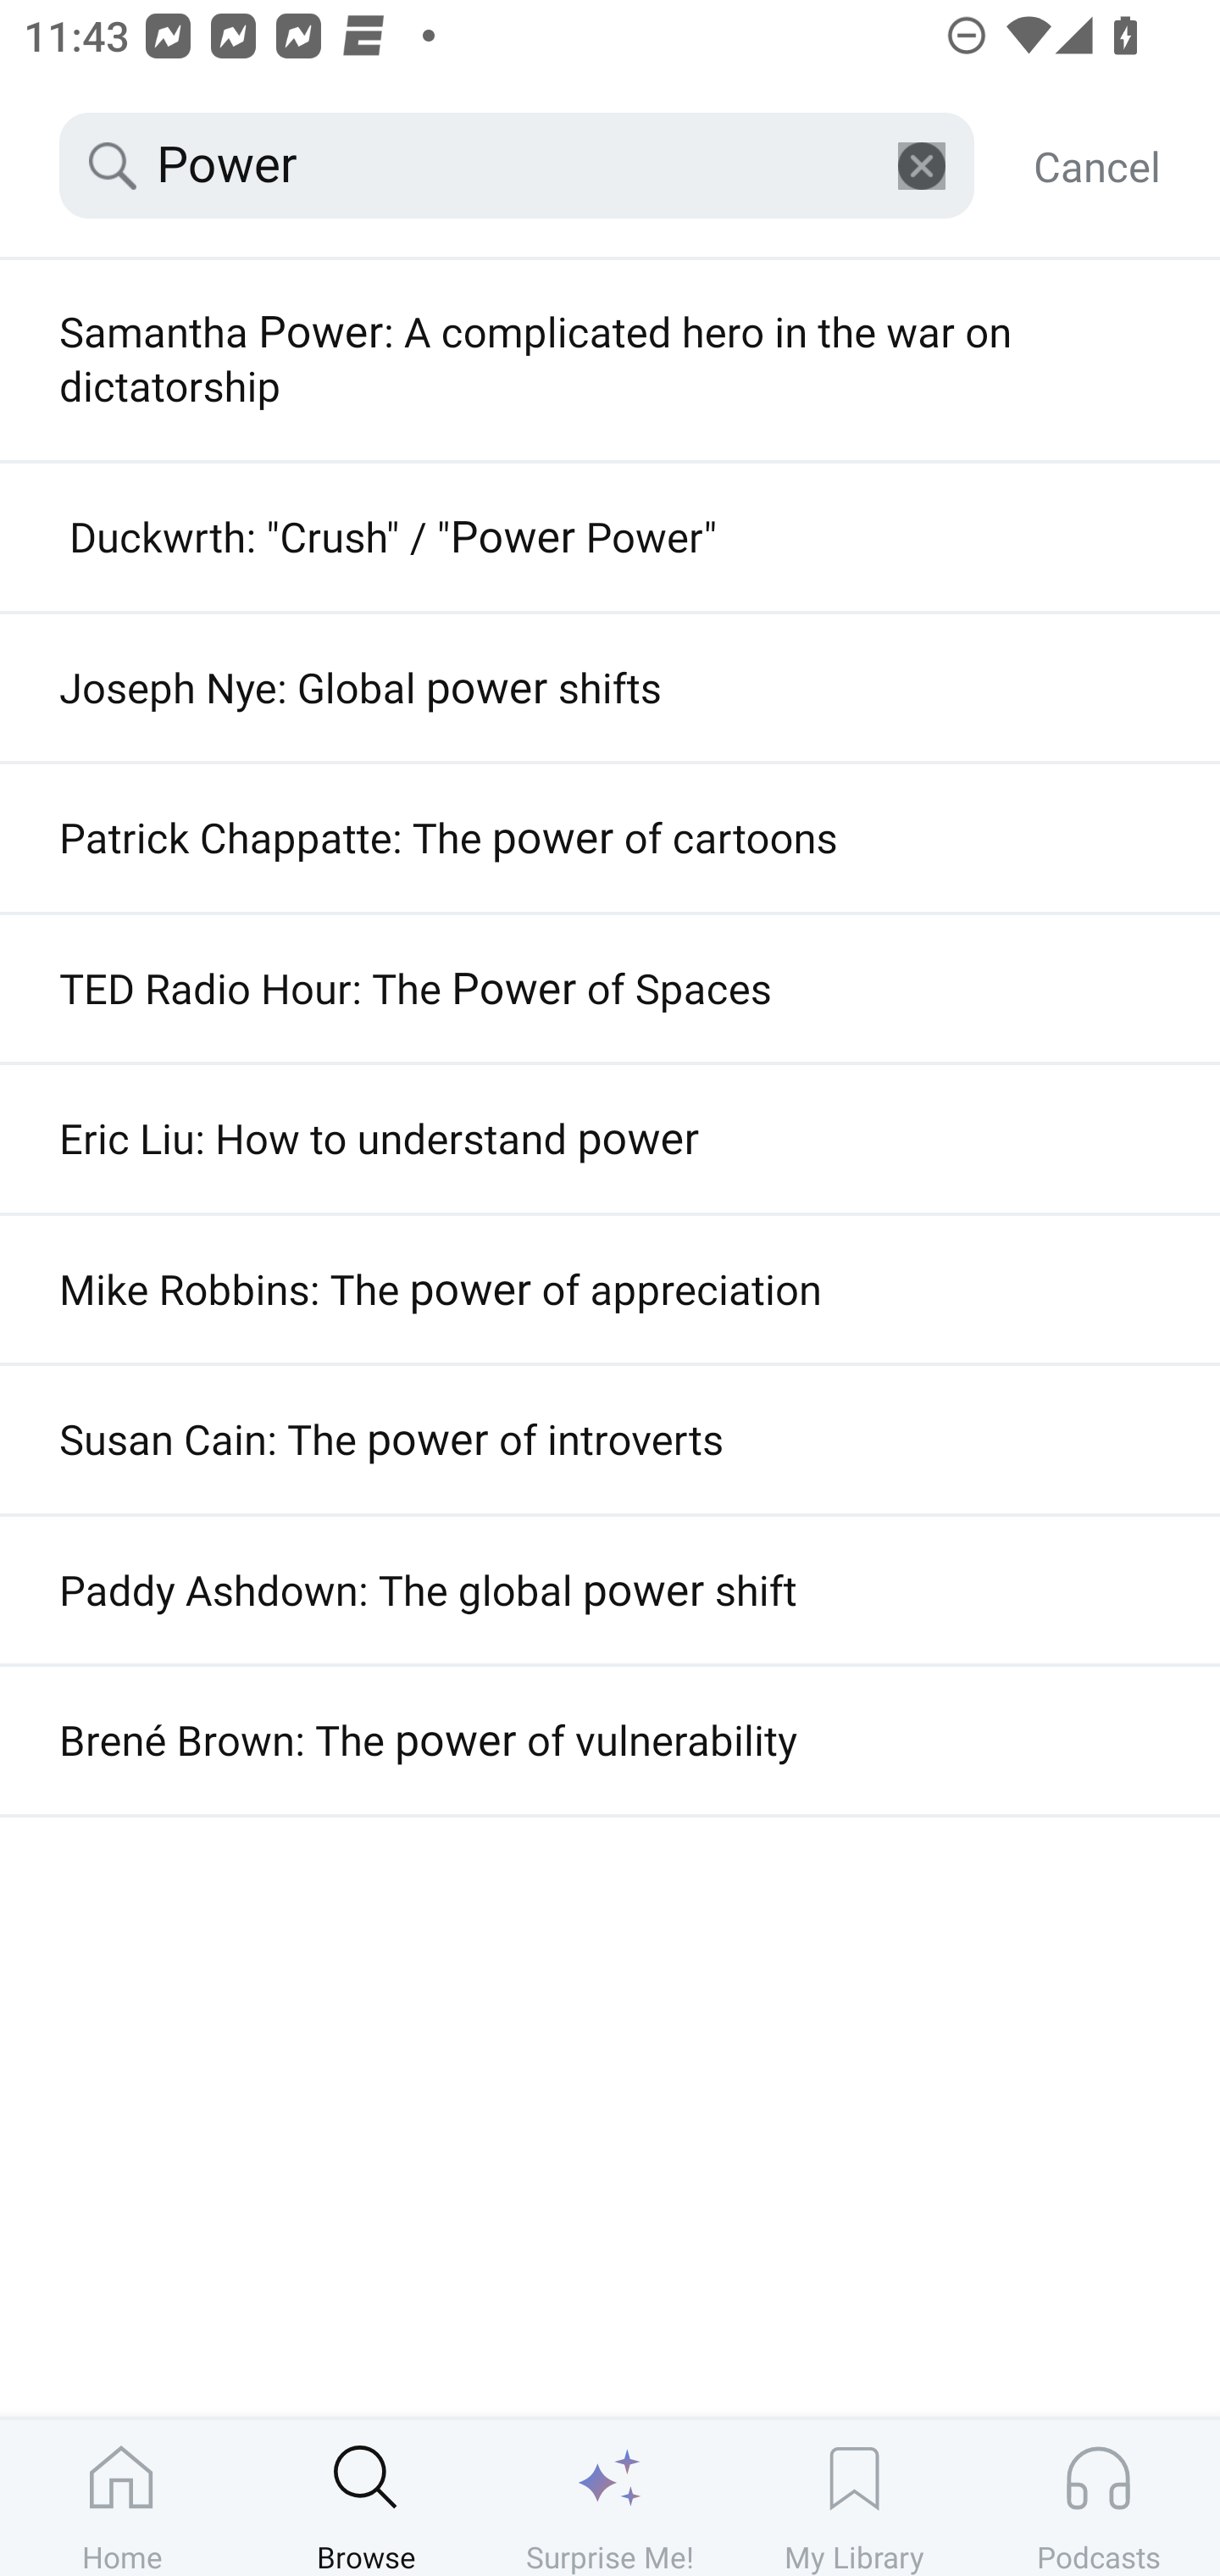  What do you see at coordinates (610, 1289) in the screenshot?
I see `Mike Robbins: The power of appreciation ` at bounding box center [610, 1289].